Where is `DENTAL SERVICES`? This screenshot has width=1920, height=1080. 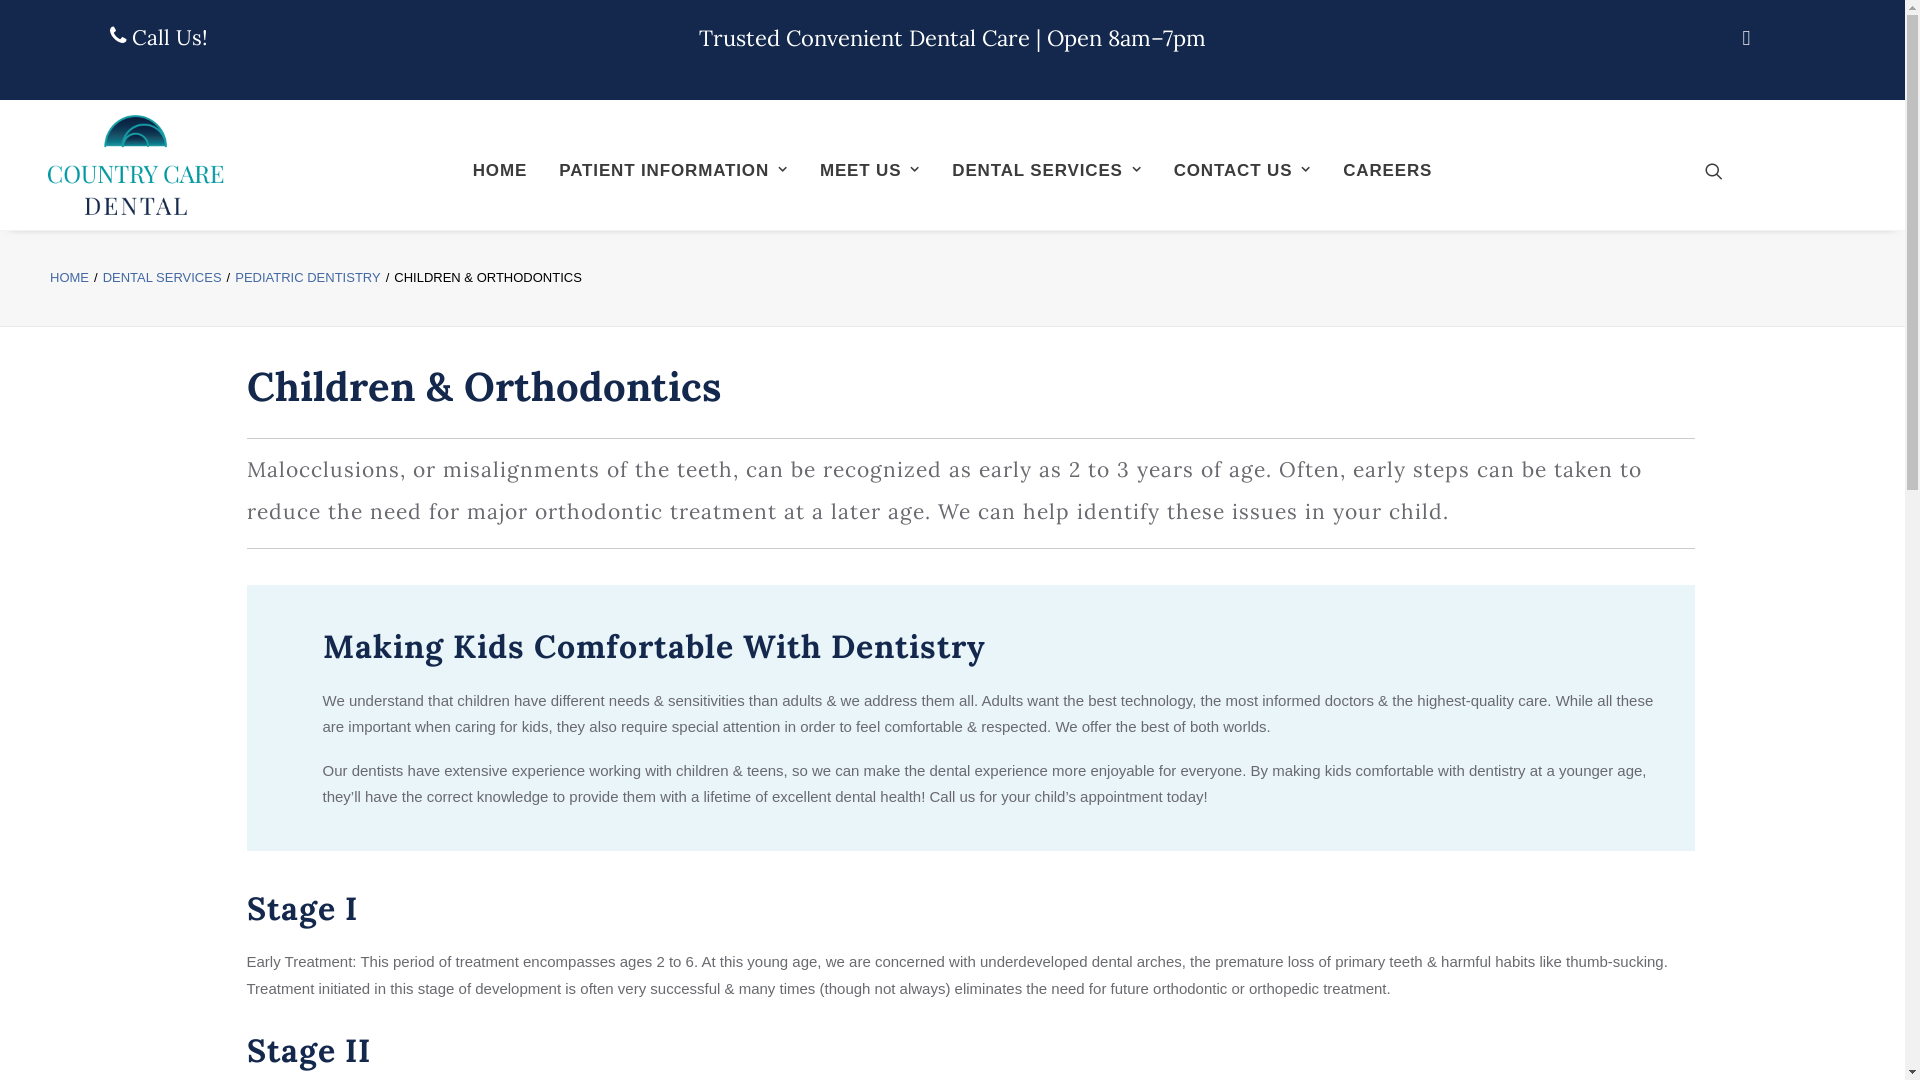
DENTAL SERVICES is located at coordinates (1046, 170).